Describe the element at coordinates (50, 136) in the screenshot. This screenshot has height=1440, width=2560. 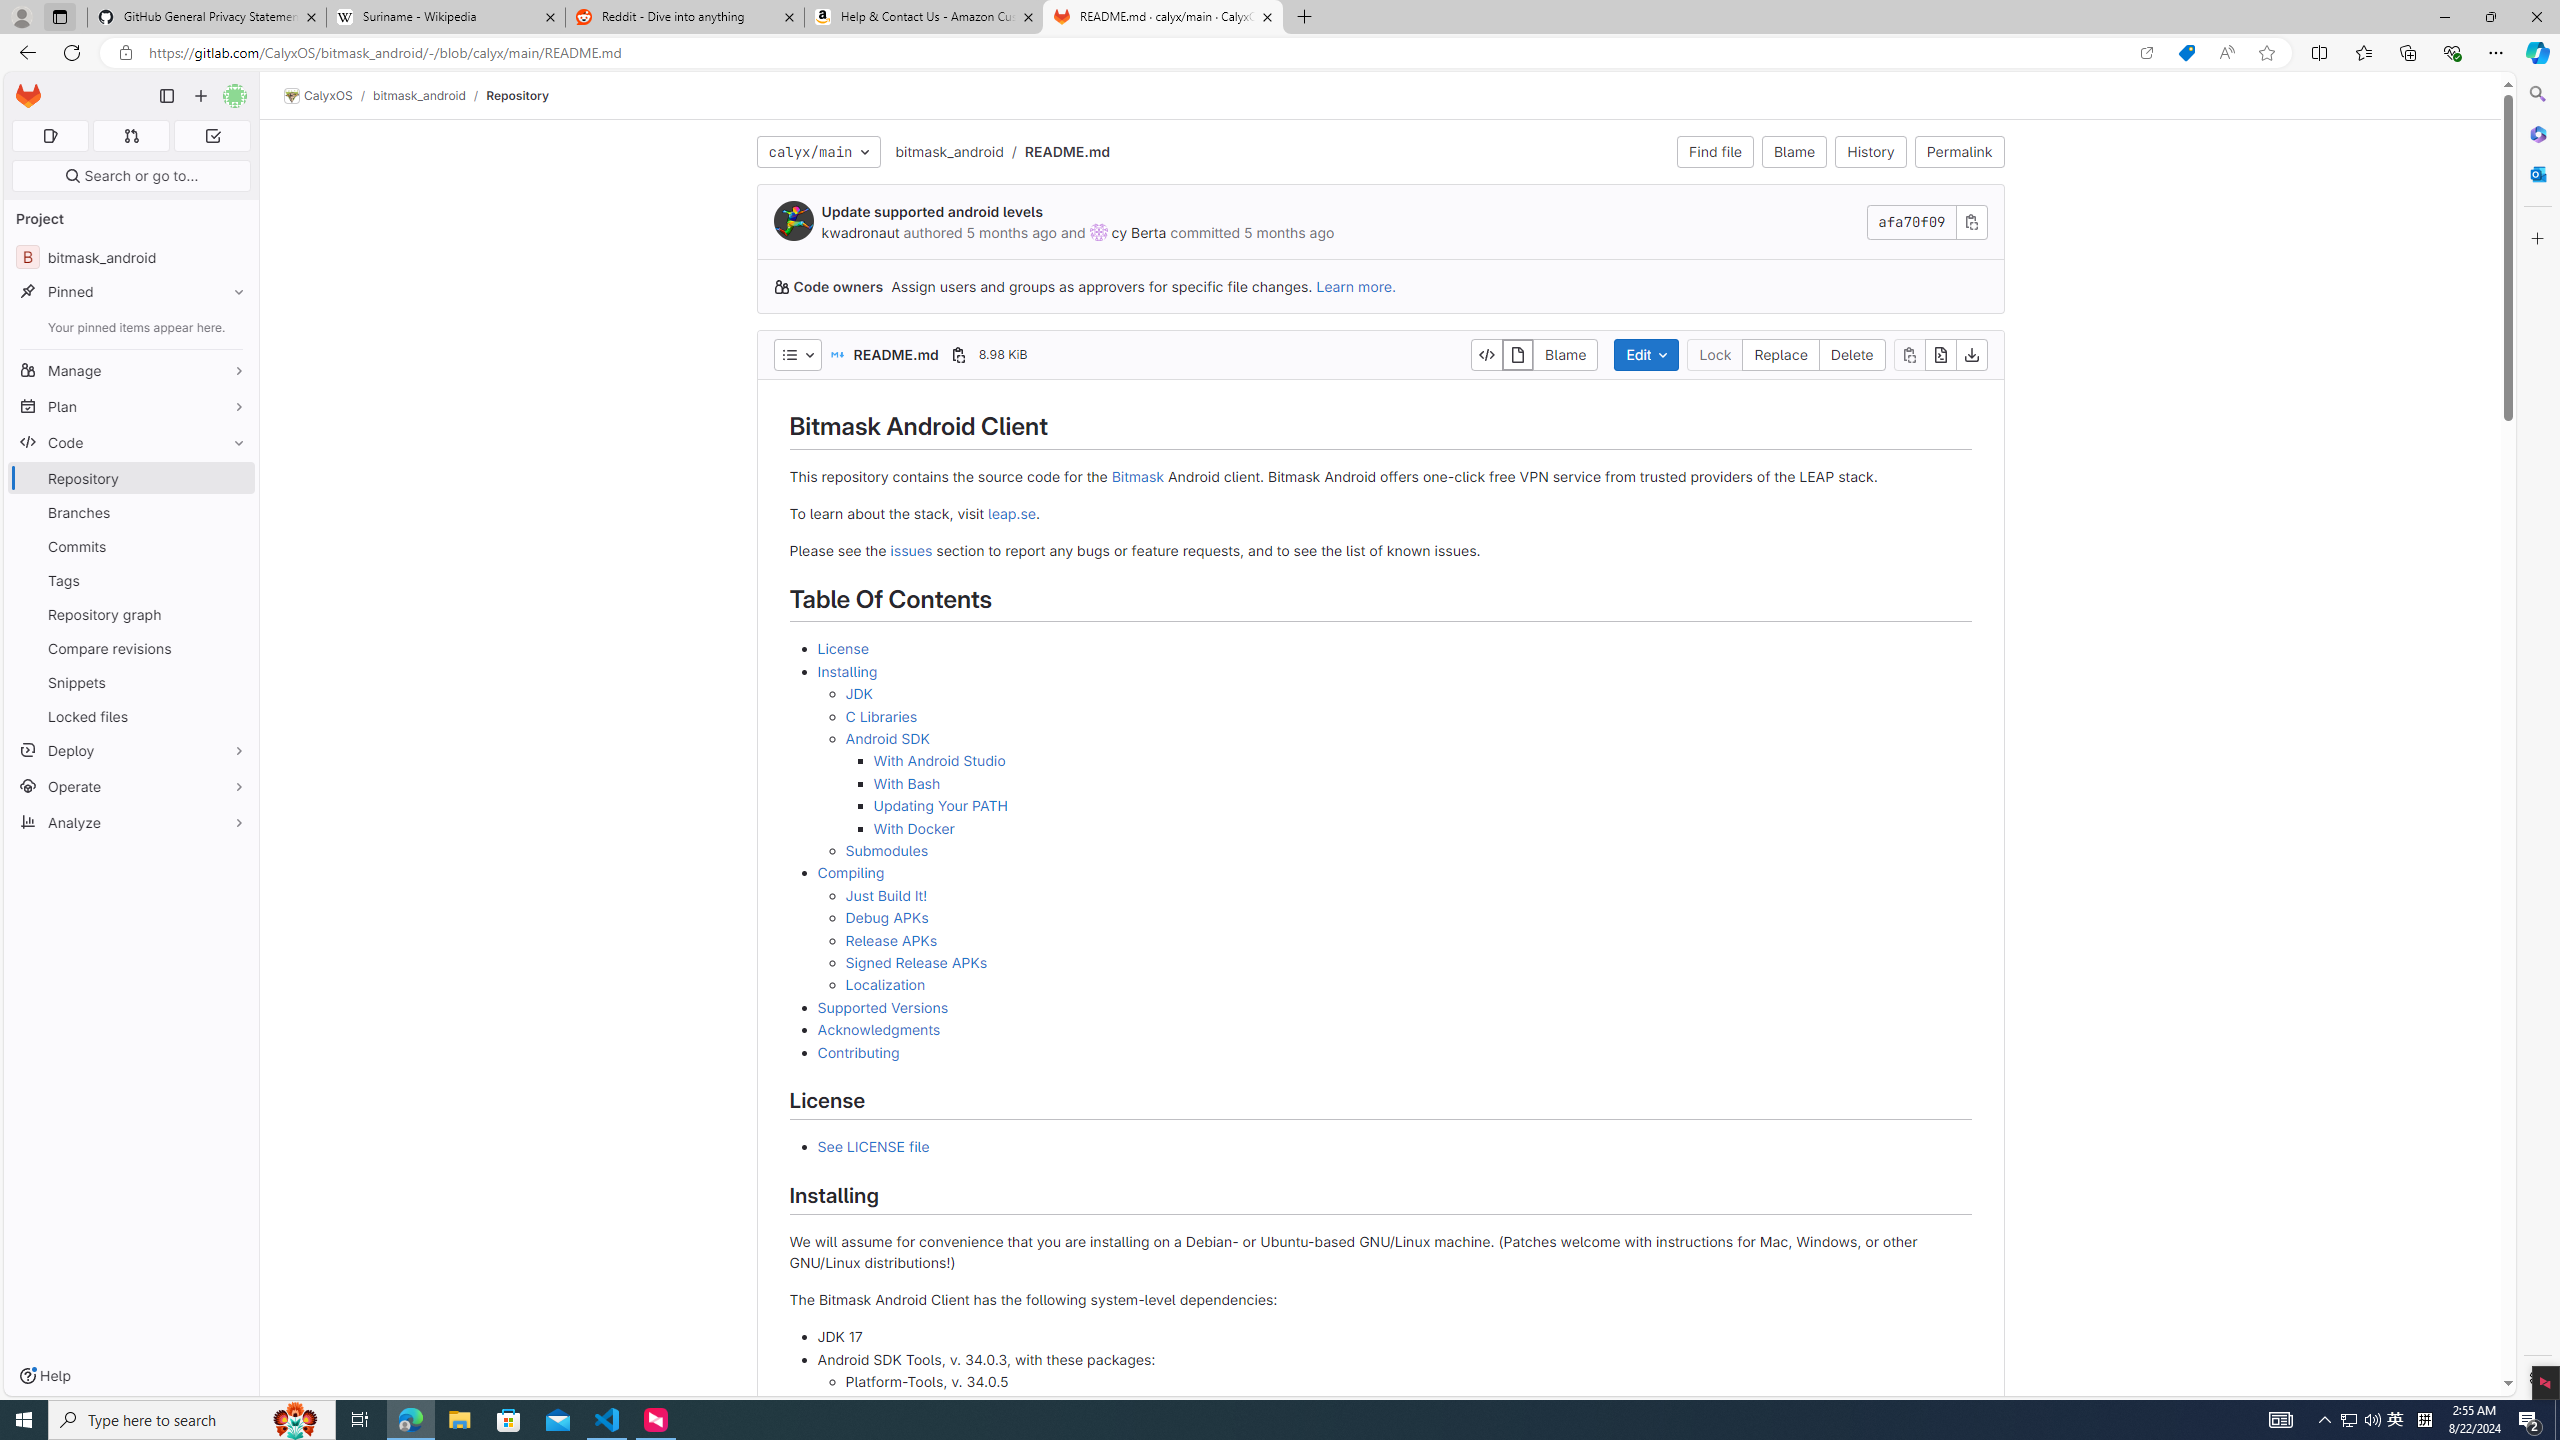
I see `Assigned issues 0` at that location.